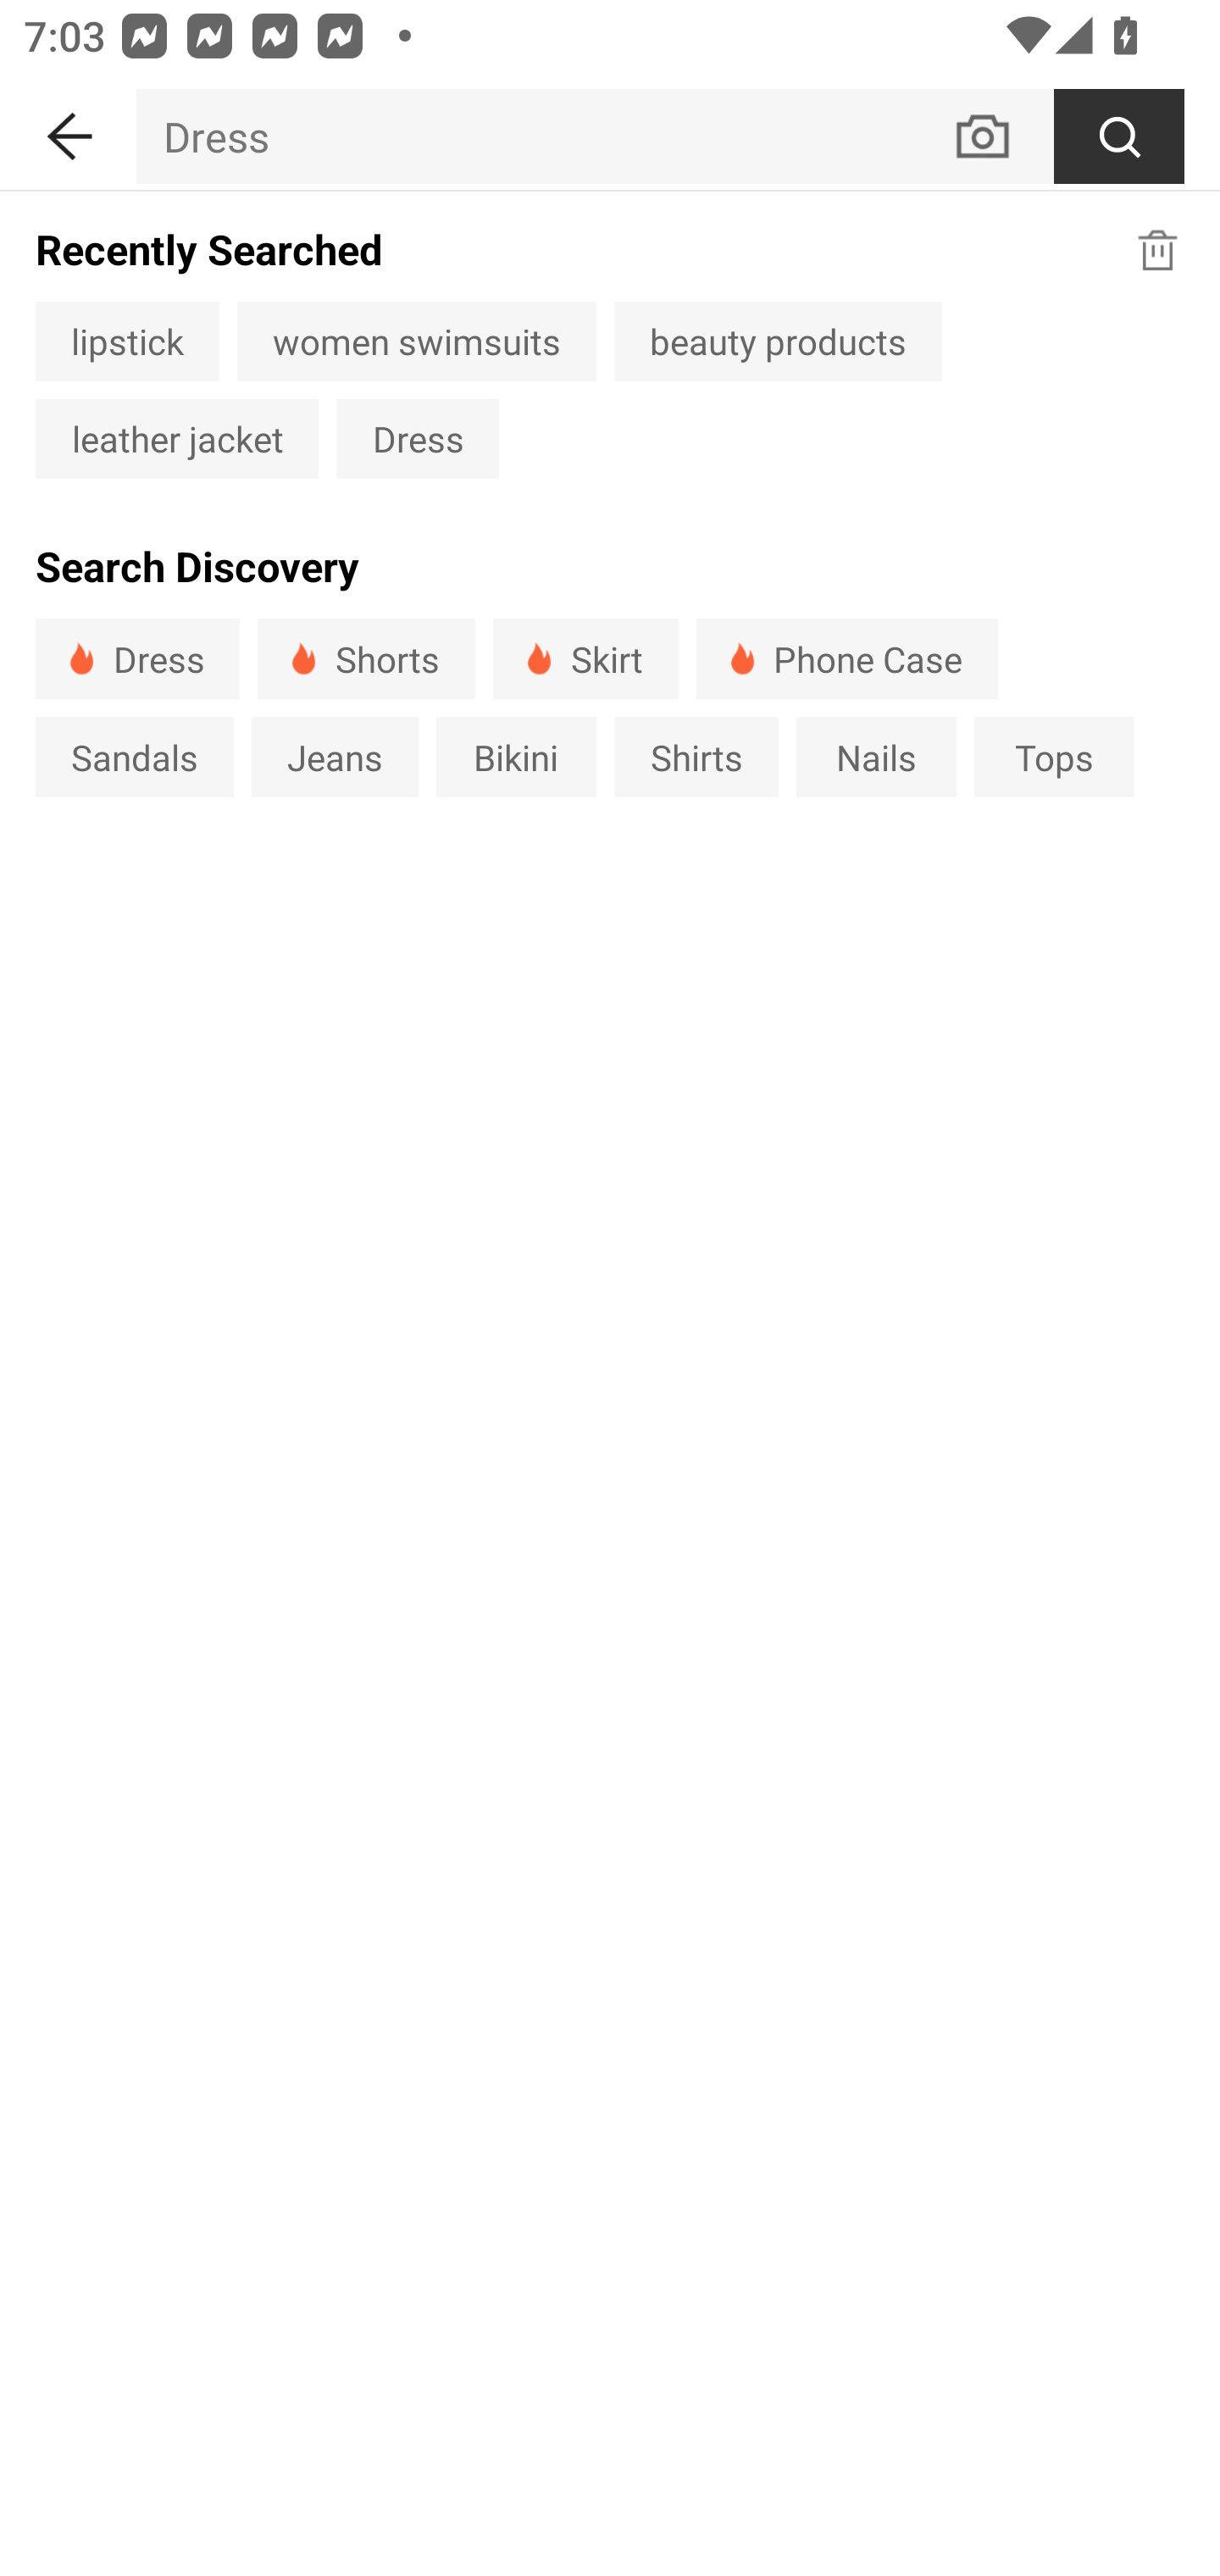 The width and height of the screenshot is (1220, 2576). I want to click on Nails, so click(876, 758).